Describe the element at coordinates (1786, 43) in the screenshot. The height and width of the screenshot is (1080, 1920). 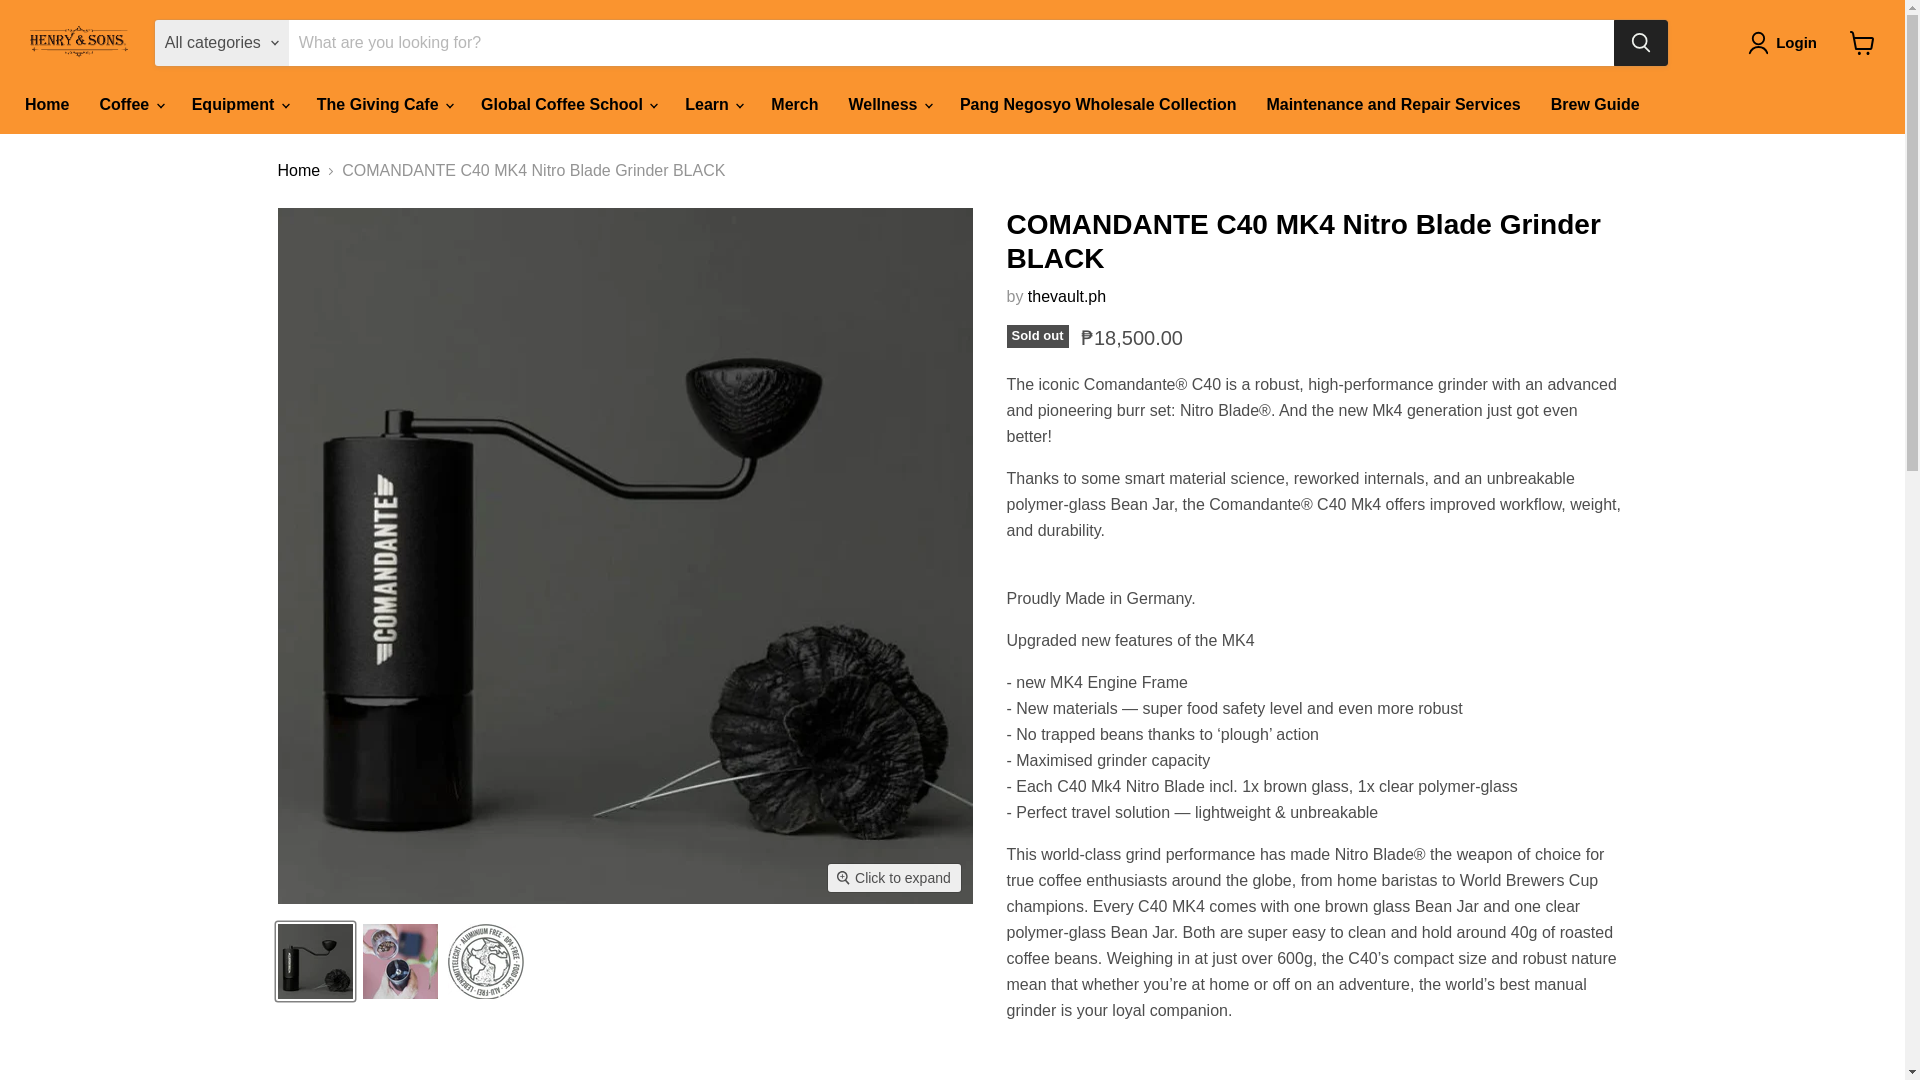
I see `Login` at that location.